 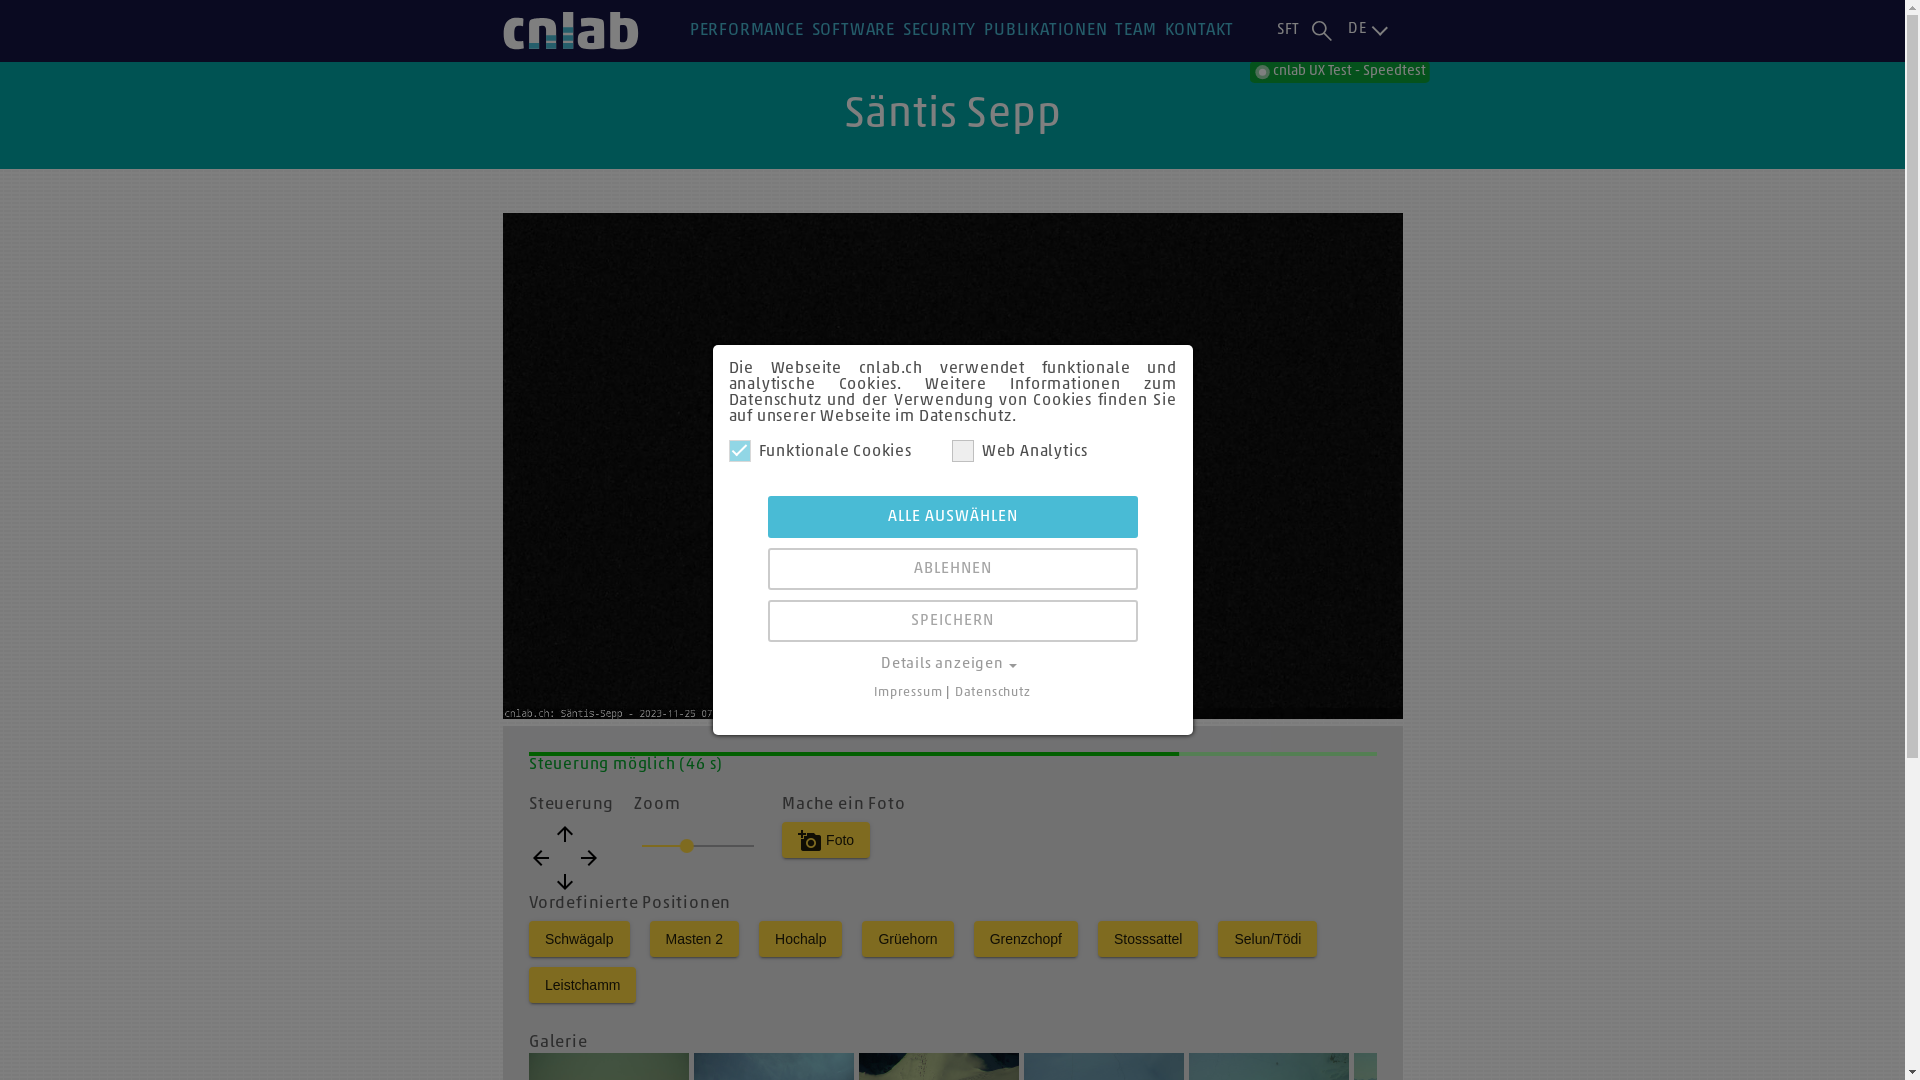 I want to click on SOFTWARE, so click(x=854, y=31).